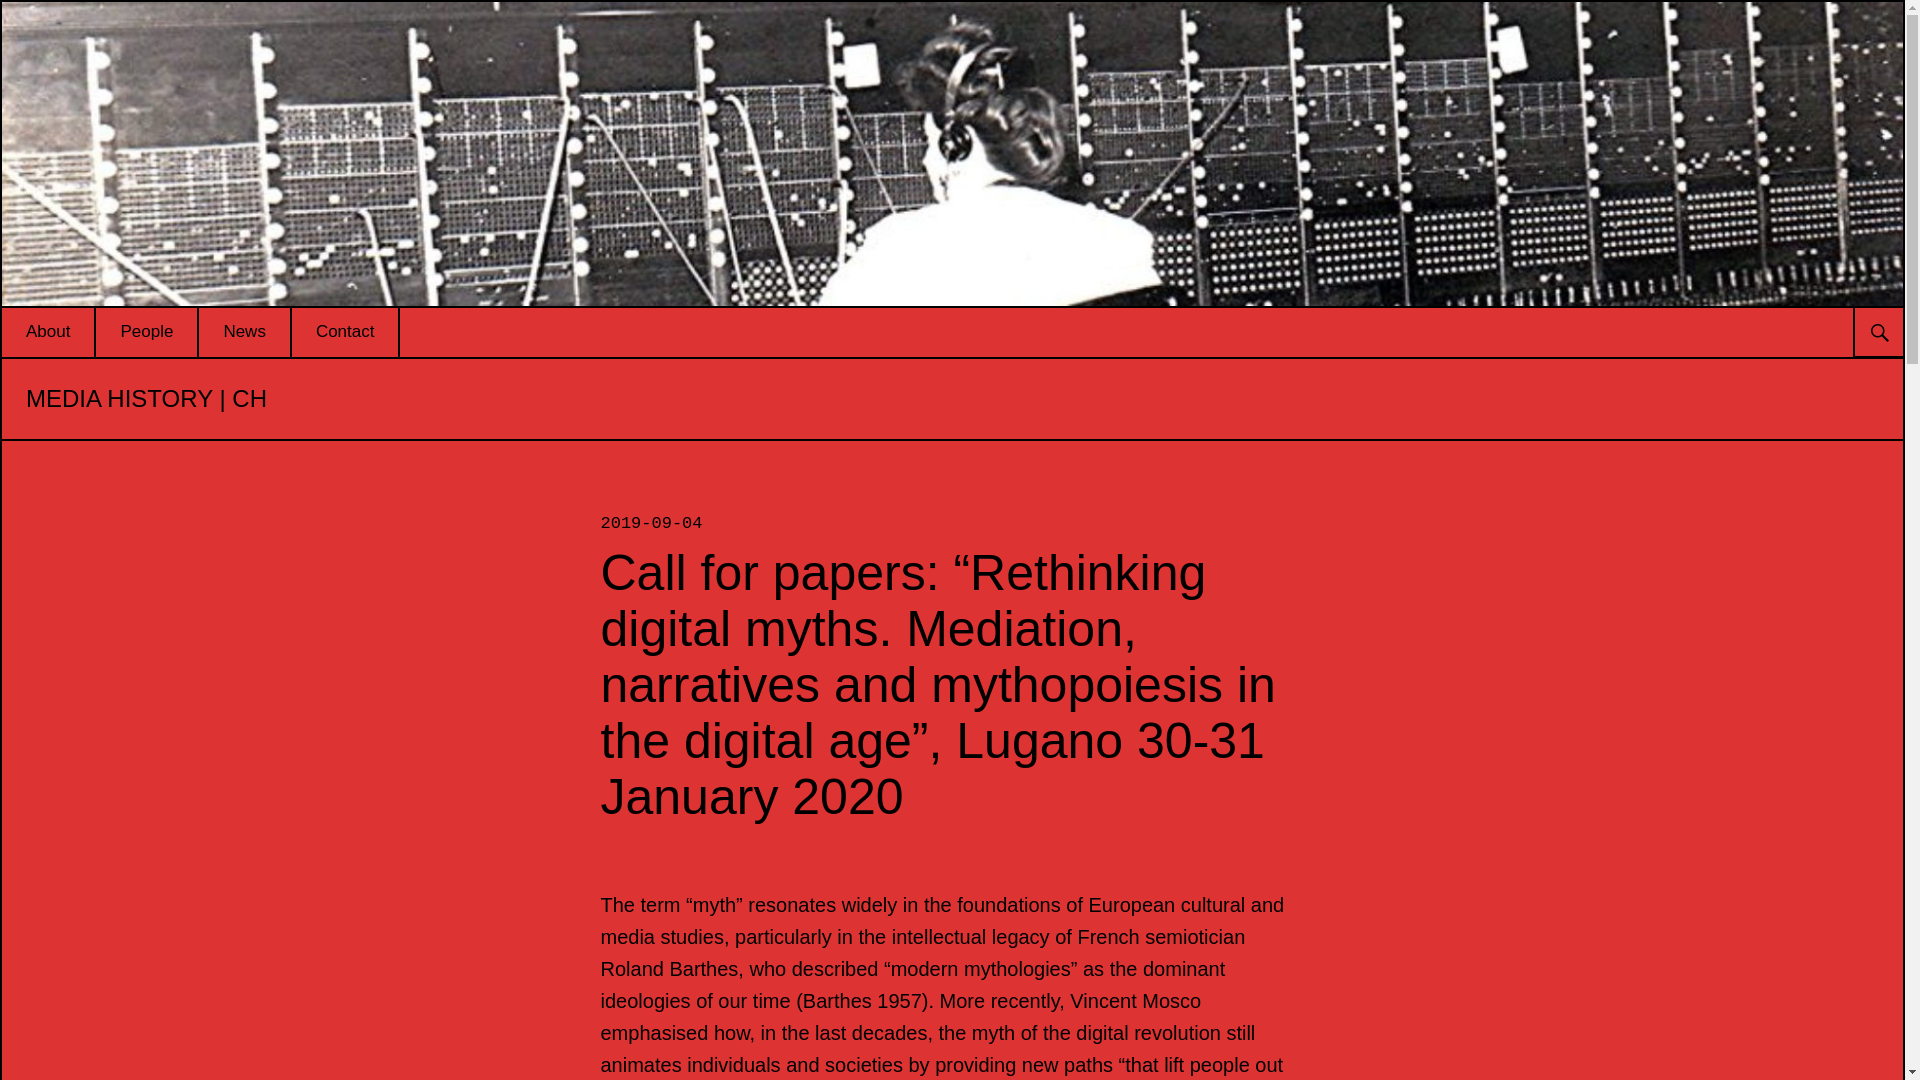  What do you see at coordinates (345, 332) in the screenshot?
I see `Contact` at bounding box center [345, 332].